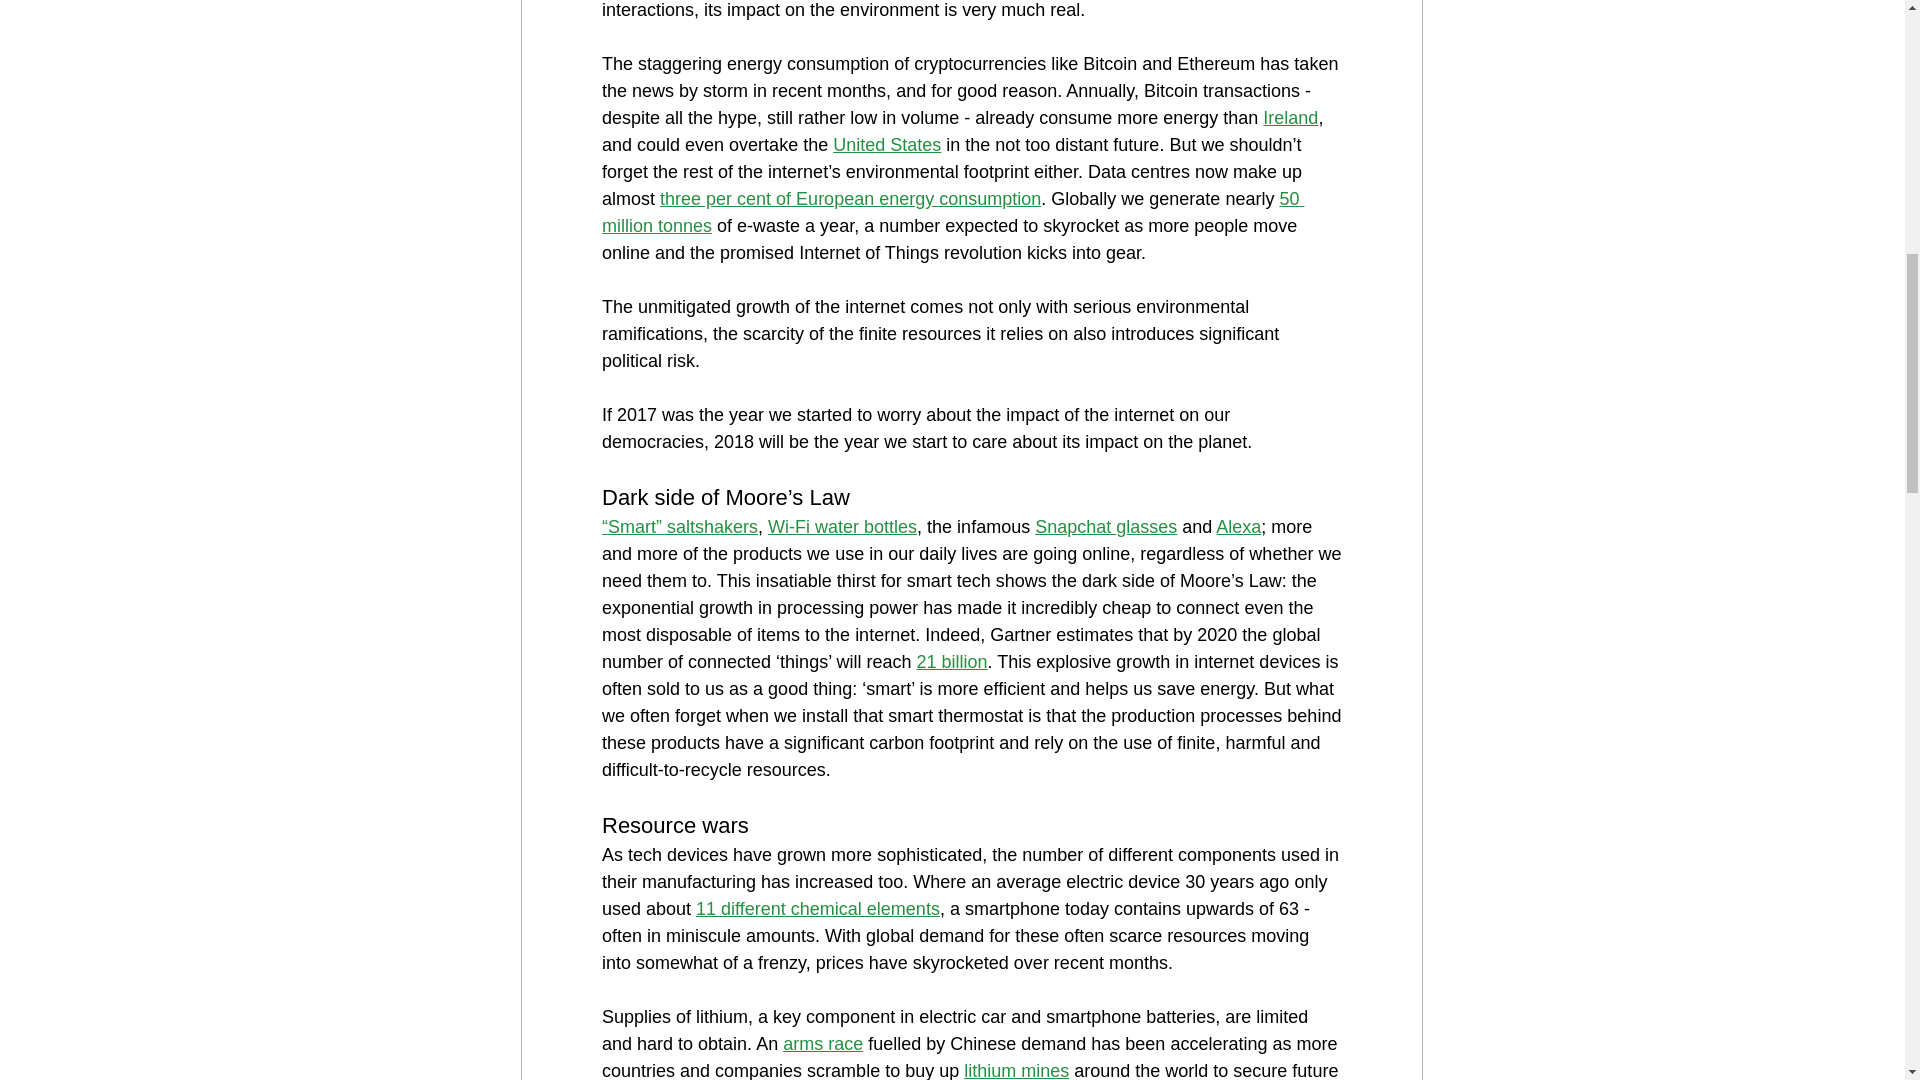 This screenshot has height=1080, width=1920. I want to click on lithium mines, so click(1016, 1070).